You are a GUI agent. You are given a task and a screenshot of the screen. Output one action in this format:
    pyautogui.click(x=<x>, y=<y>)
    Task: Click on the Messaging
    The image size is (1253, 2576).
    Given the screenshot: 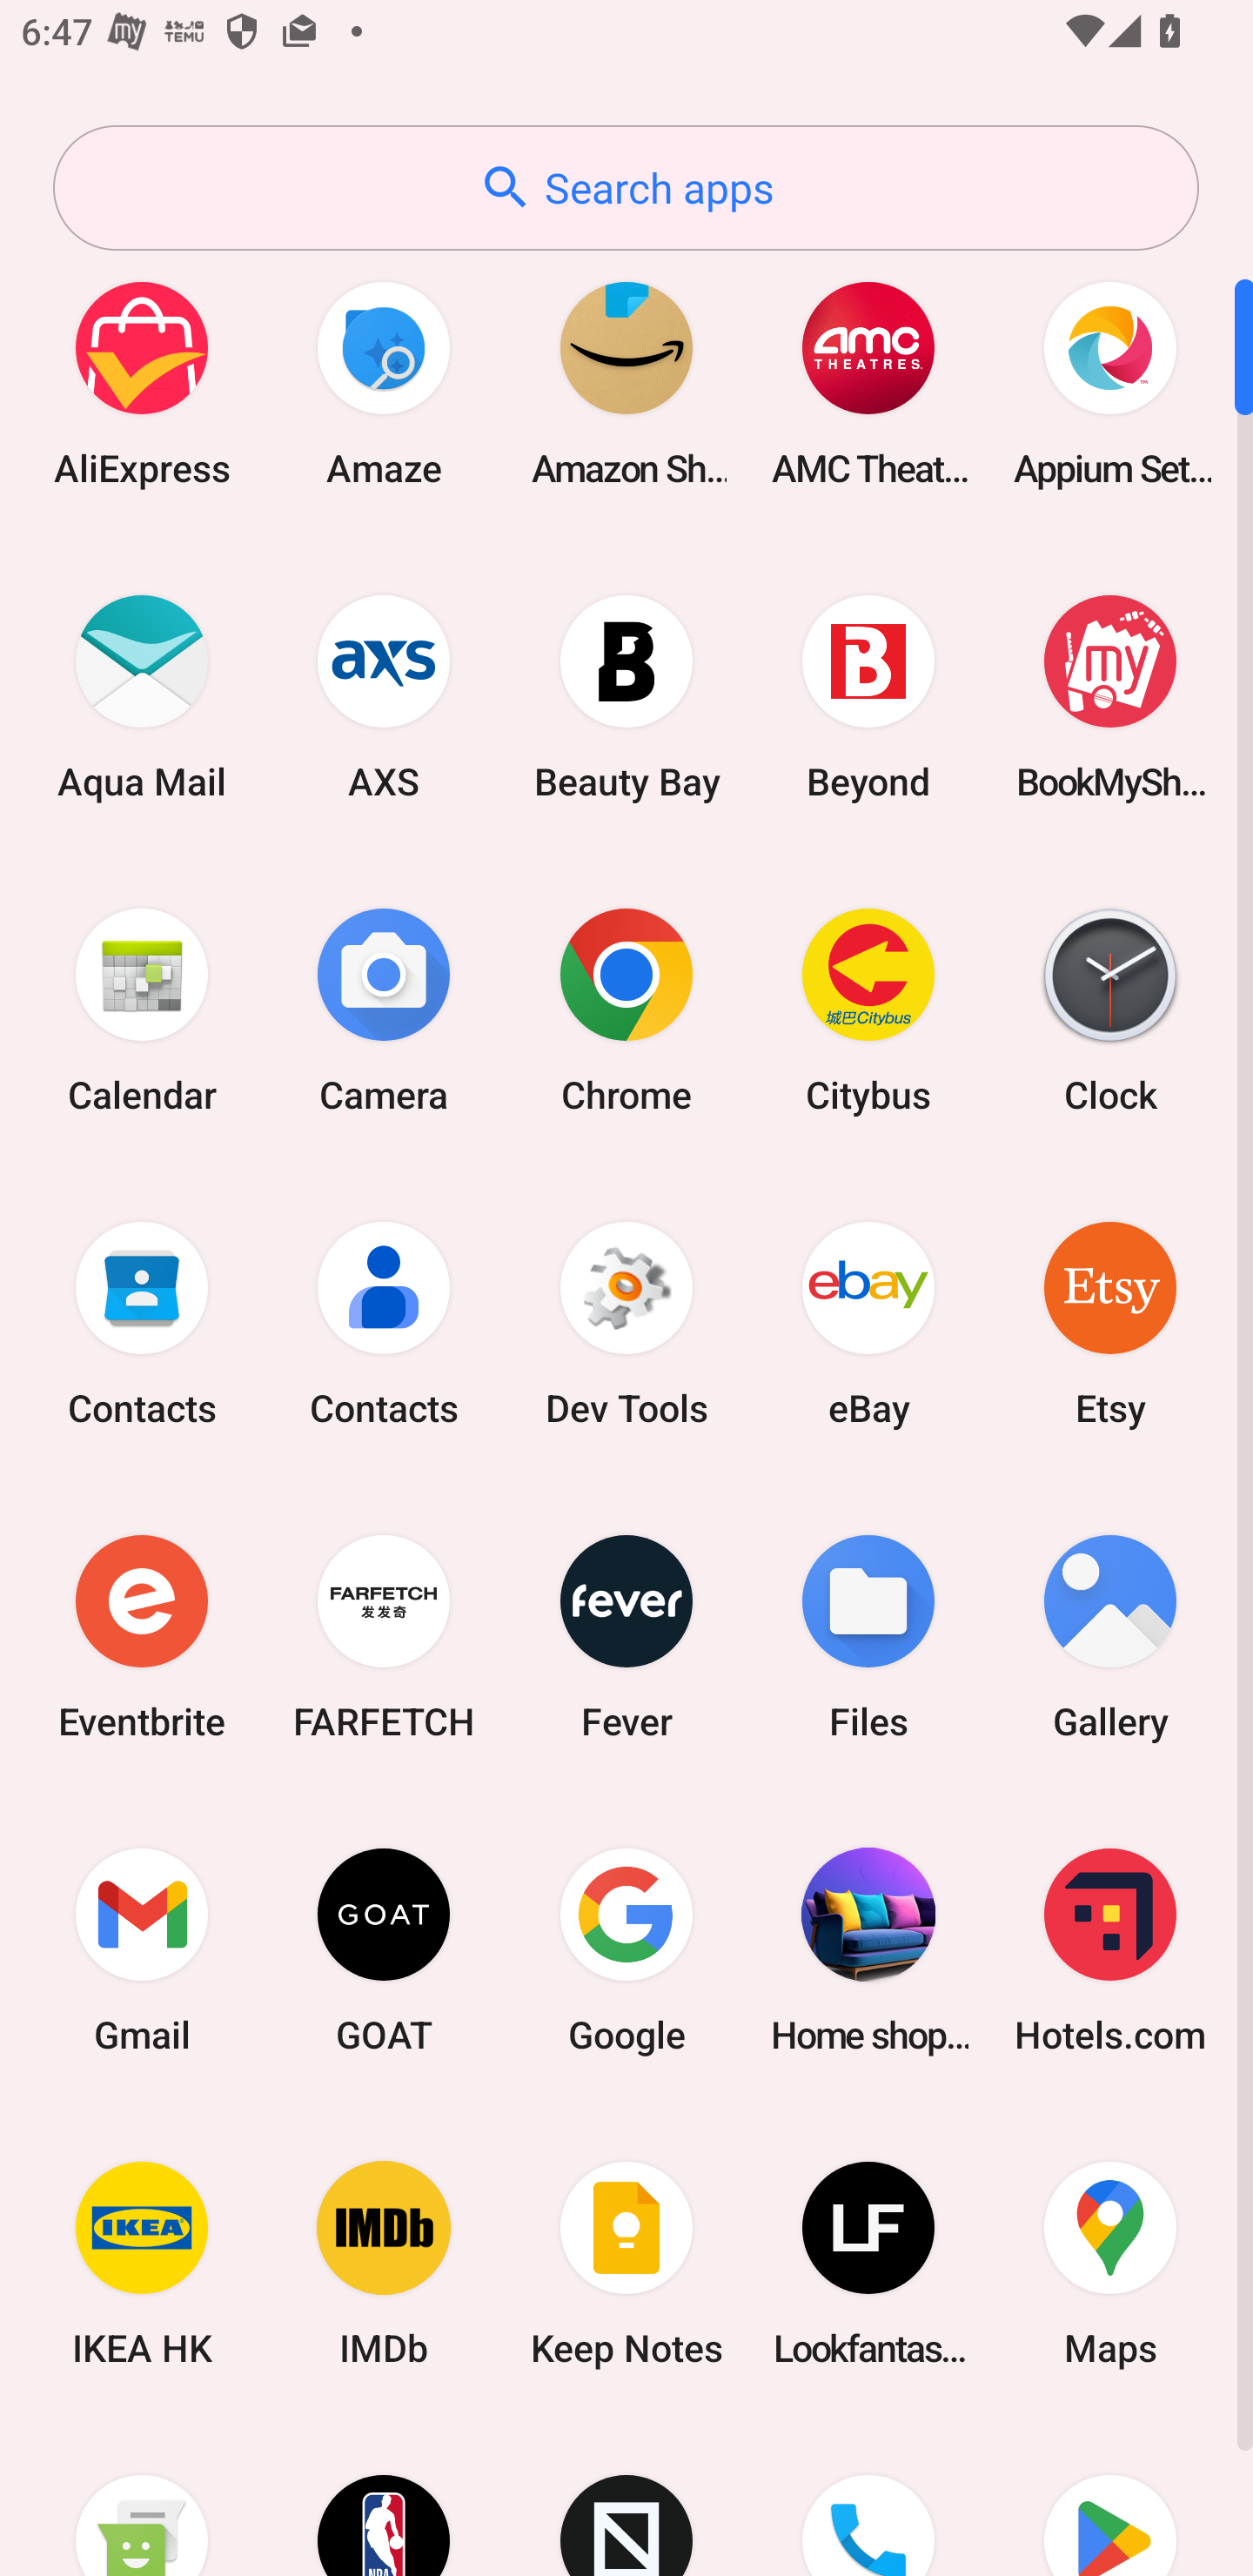 What is the action you would take?
    pyautogui.click(x=142, y=2499)
    